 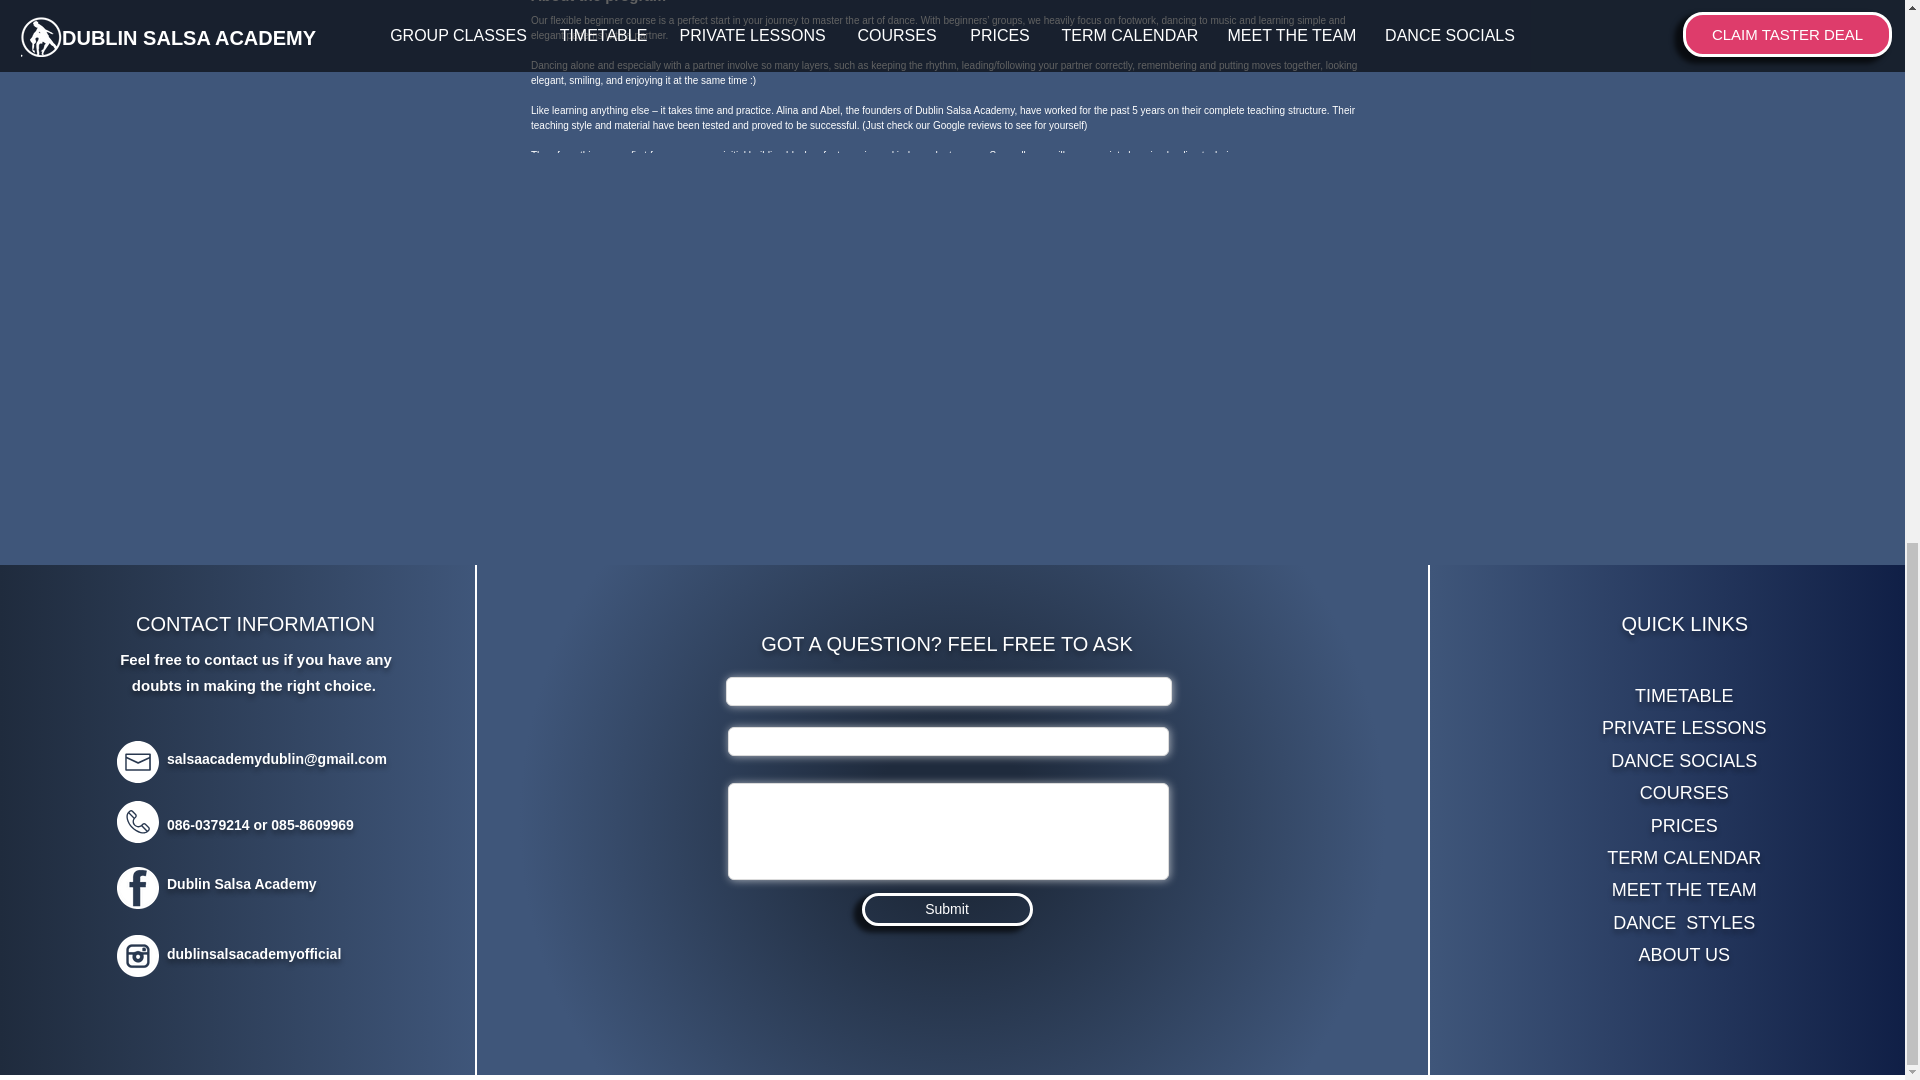 What do you see at coordinates (1684, 696) in the screenshot?
I see `TIMETABLE` at bounding box center [1684, 696].